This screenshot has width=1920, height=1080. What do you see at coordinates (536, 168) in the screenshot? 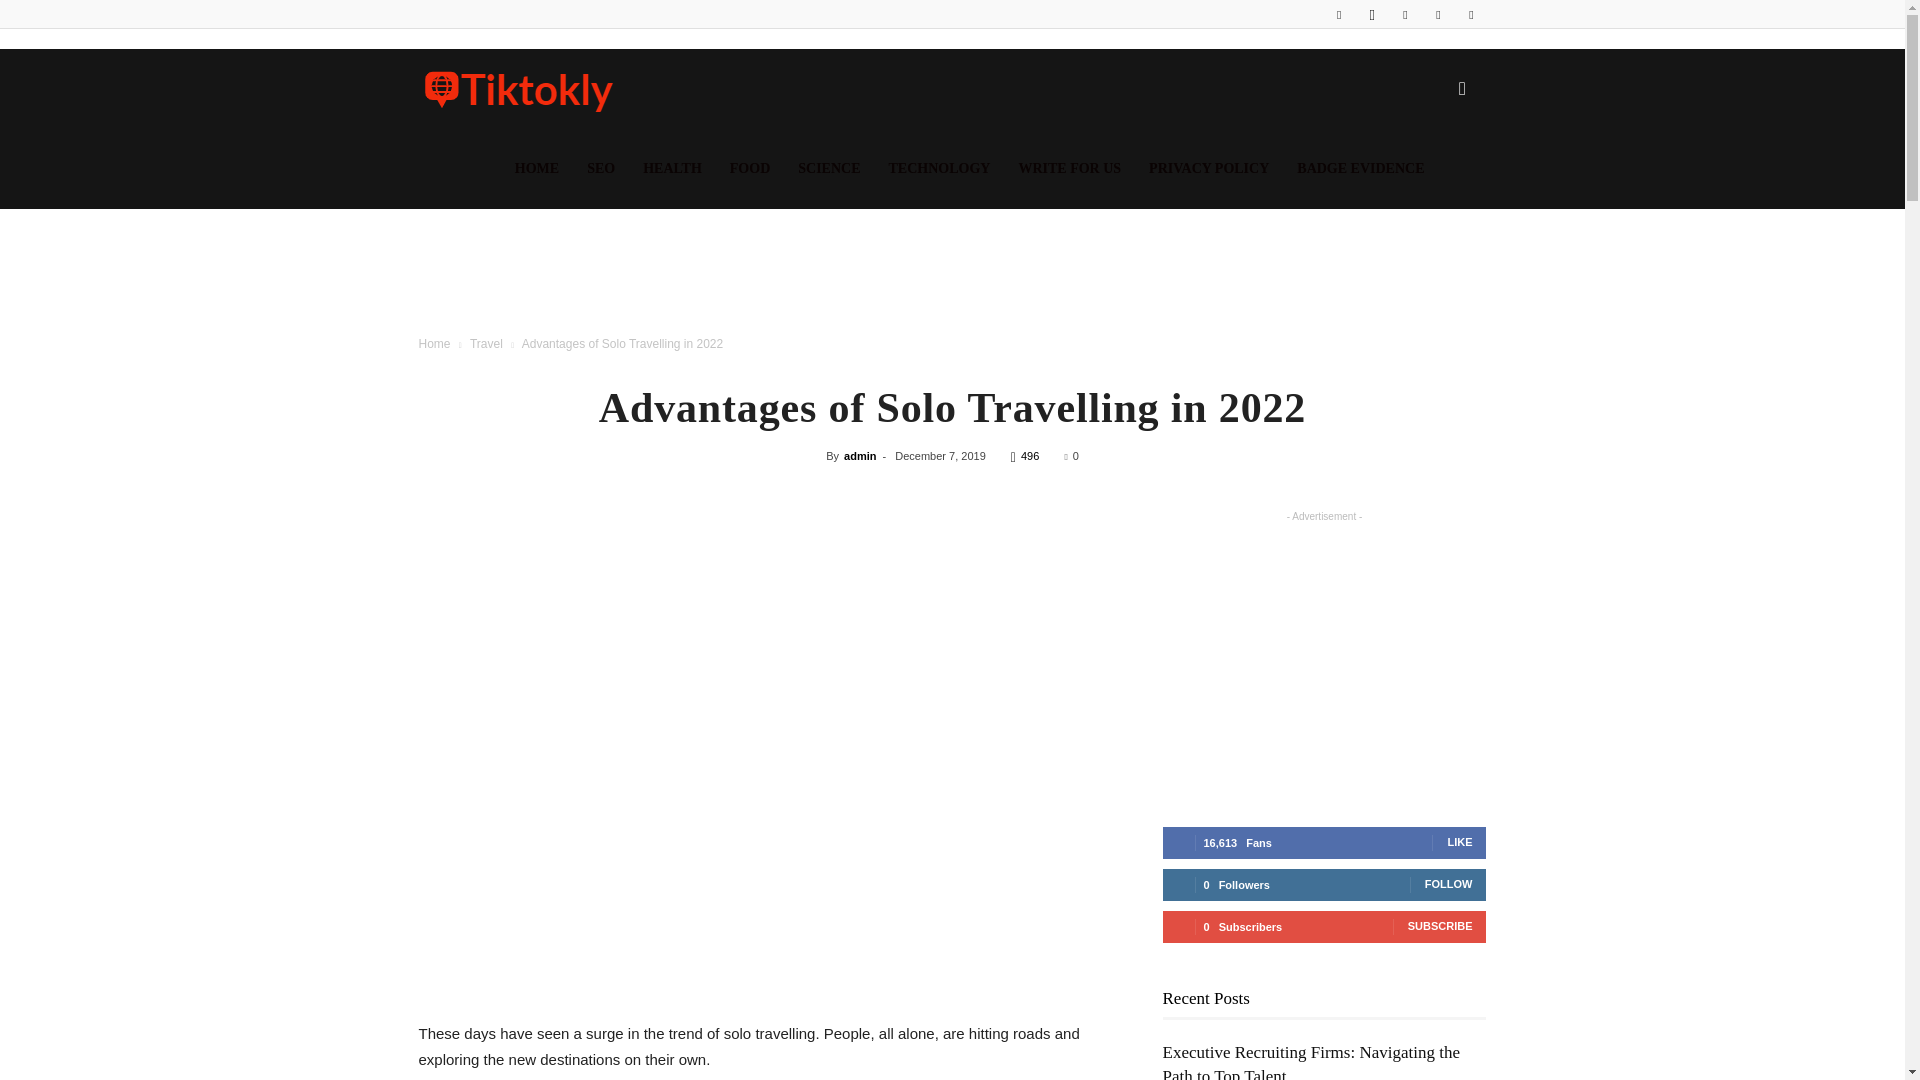
I see `HOME` at bounding box center [536, 168].